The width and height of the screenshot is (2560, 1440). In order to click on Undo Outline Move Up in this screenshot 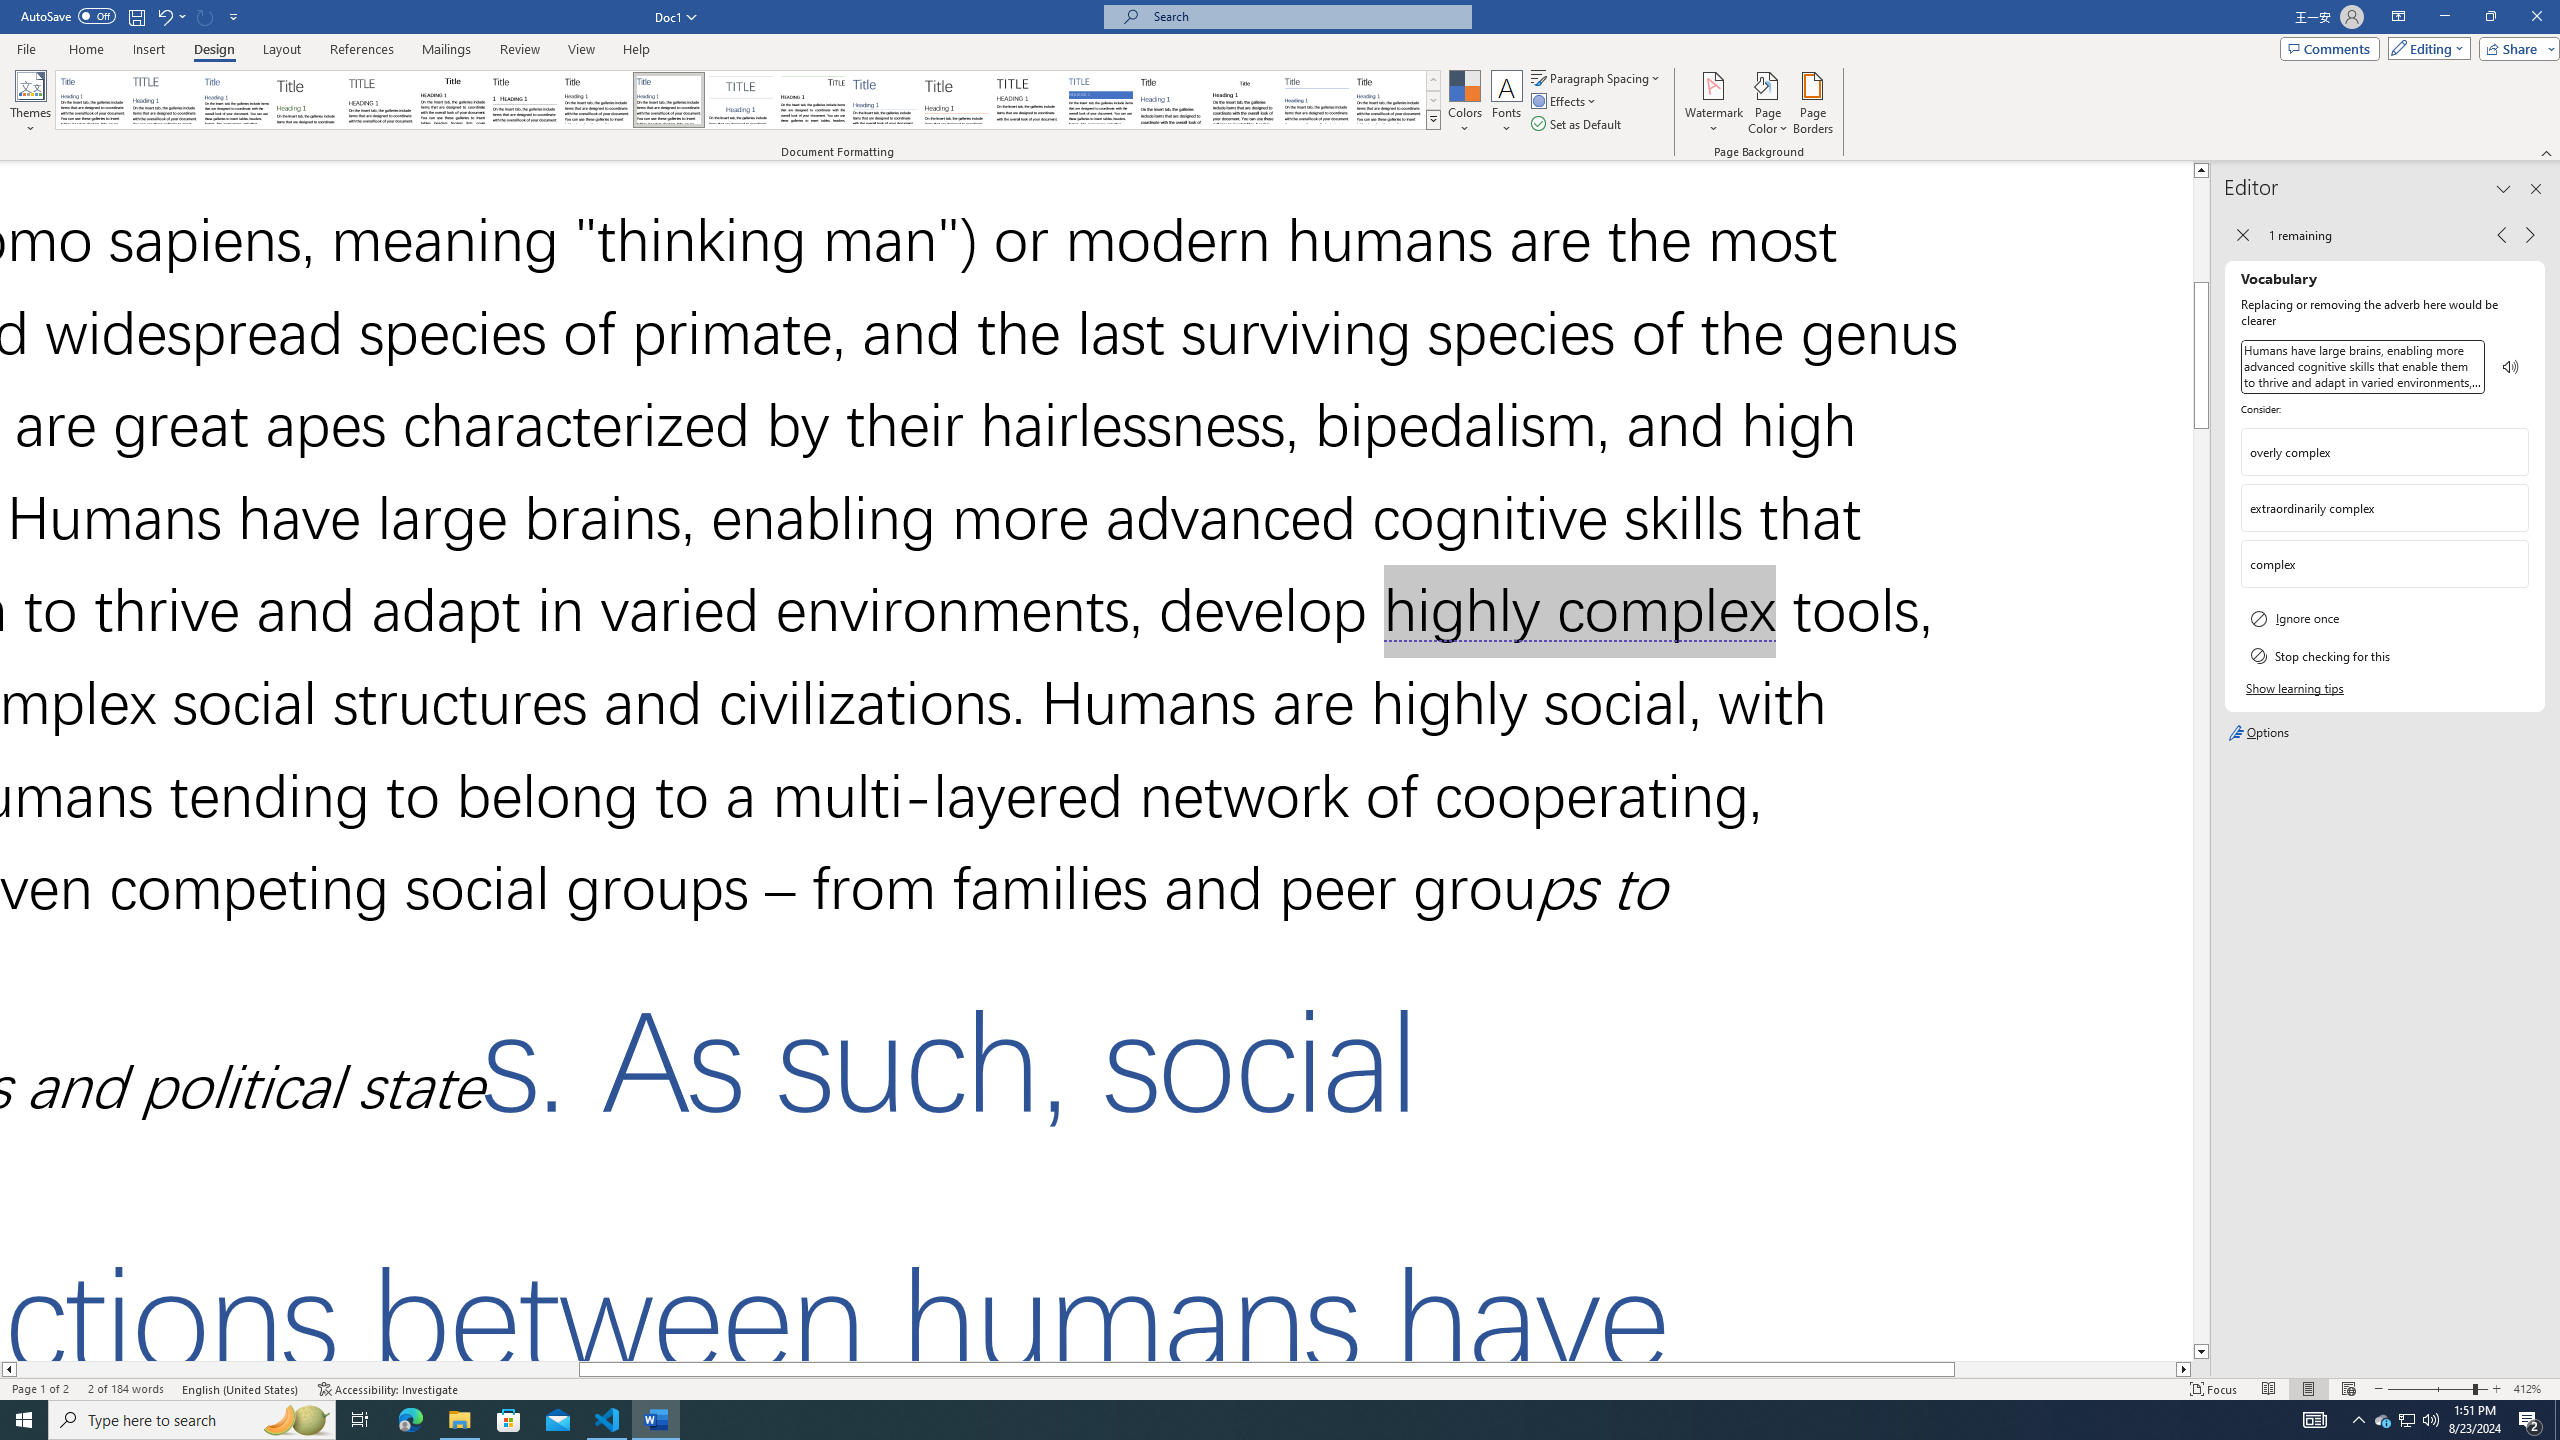, I will do `click(170, 16)`.